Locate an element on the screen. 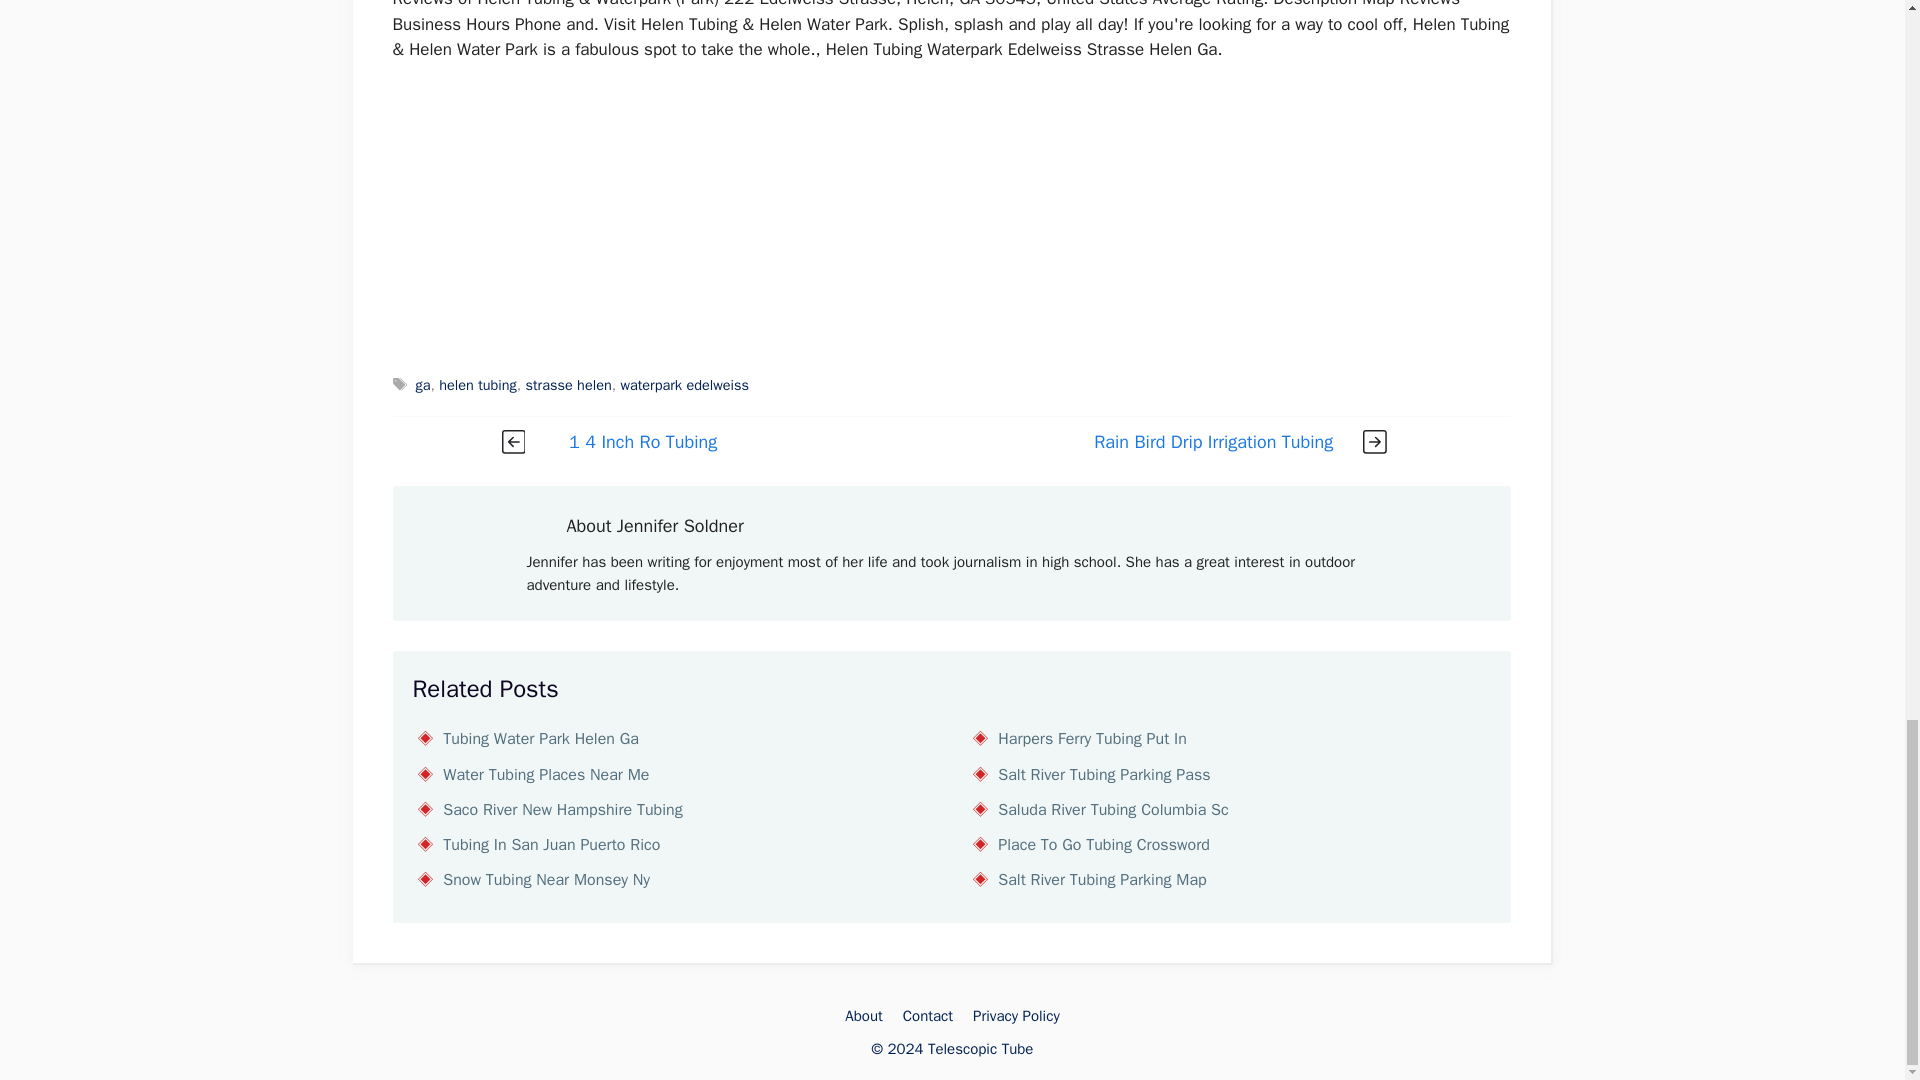 The image size is (1920, 1080). Snow Tubing Near Monsey Ny is located at coordinates (546, 880).